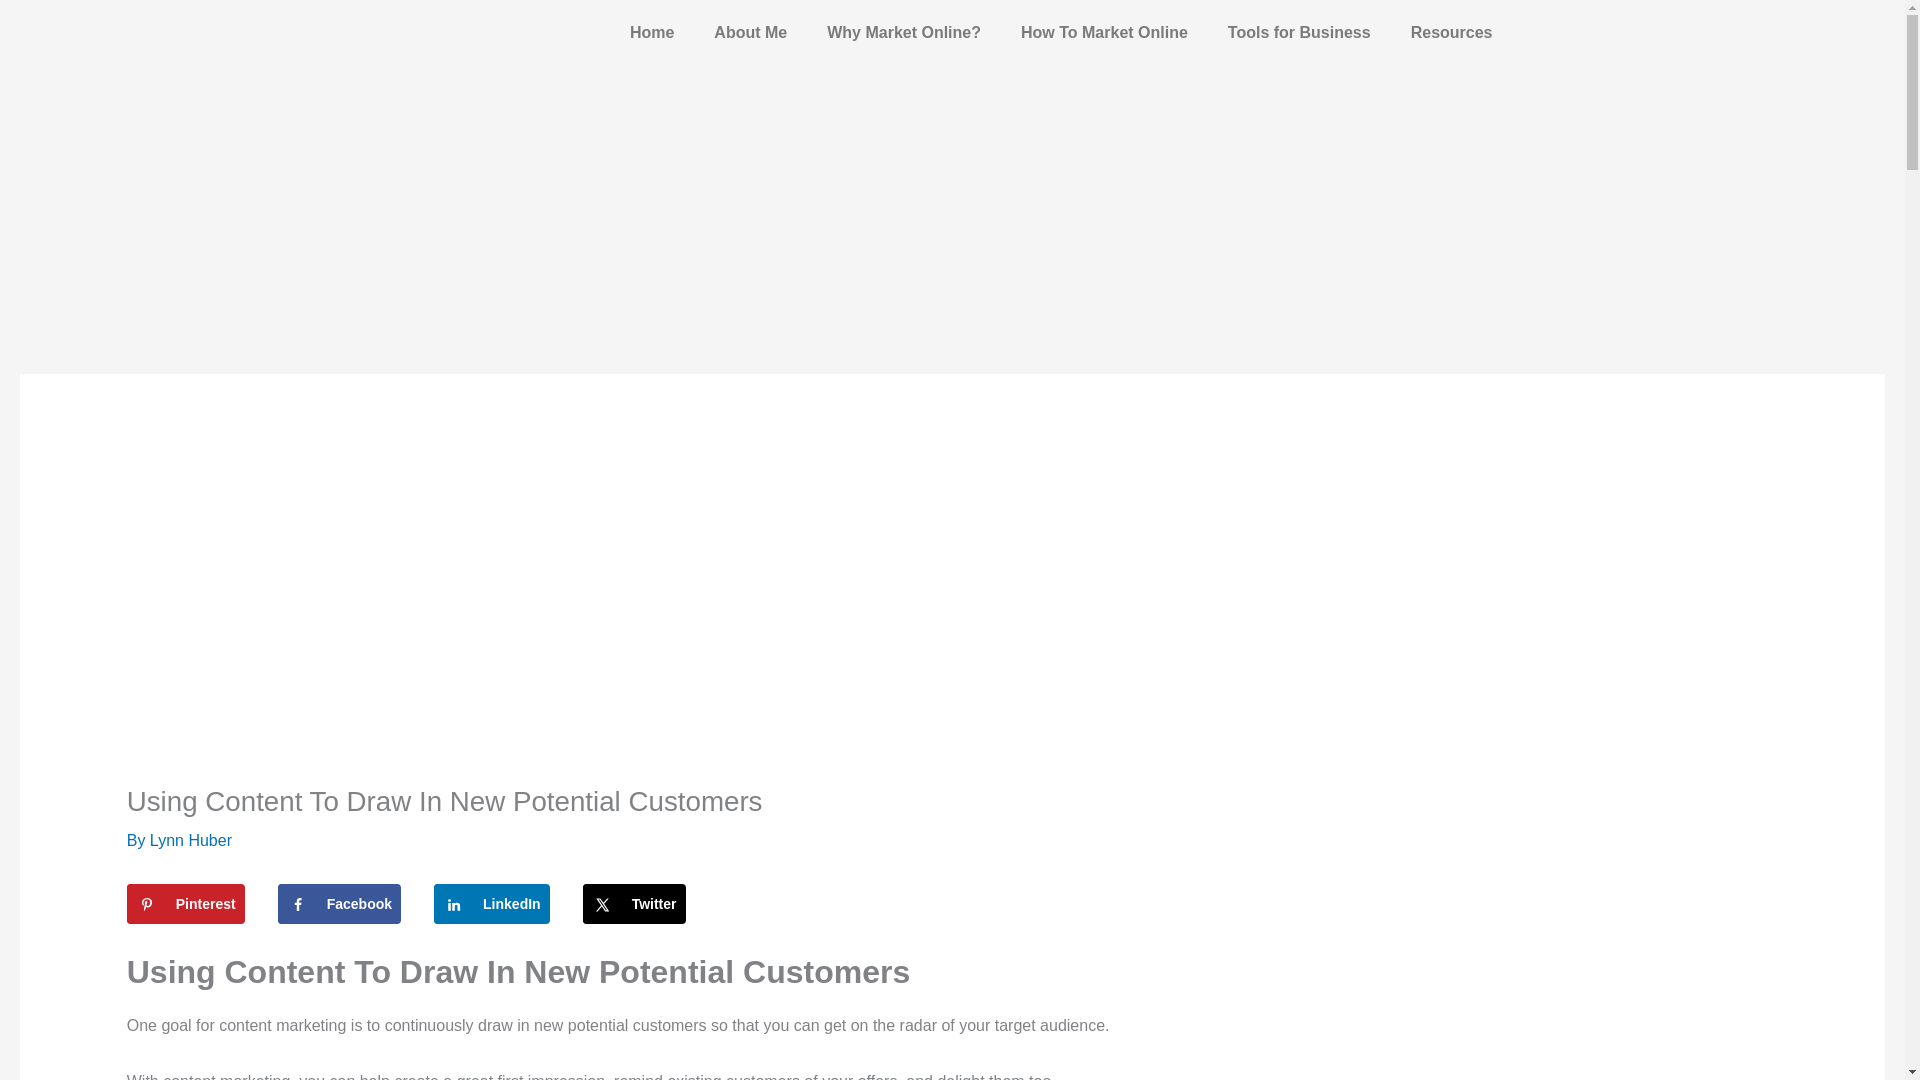 The image size is (1920, 1080). I want to click on Pinterest, so click(186, 904).